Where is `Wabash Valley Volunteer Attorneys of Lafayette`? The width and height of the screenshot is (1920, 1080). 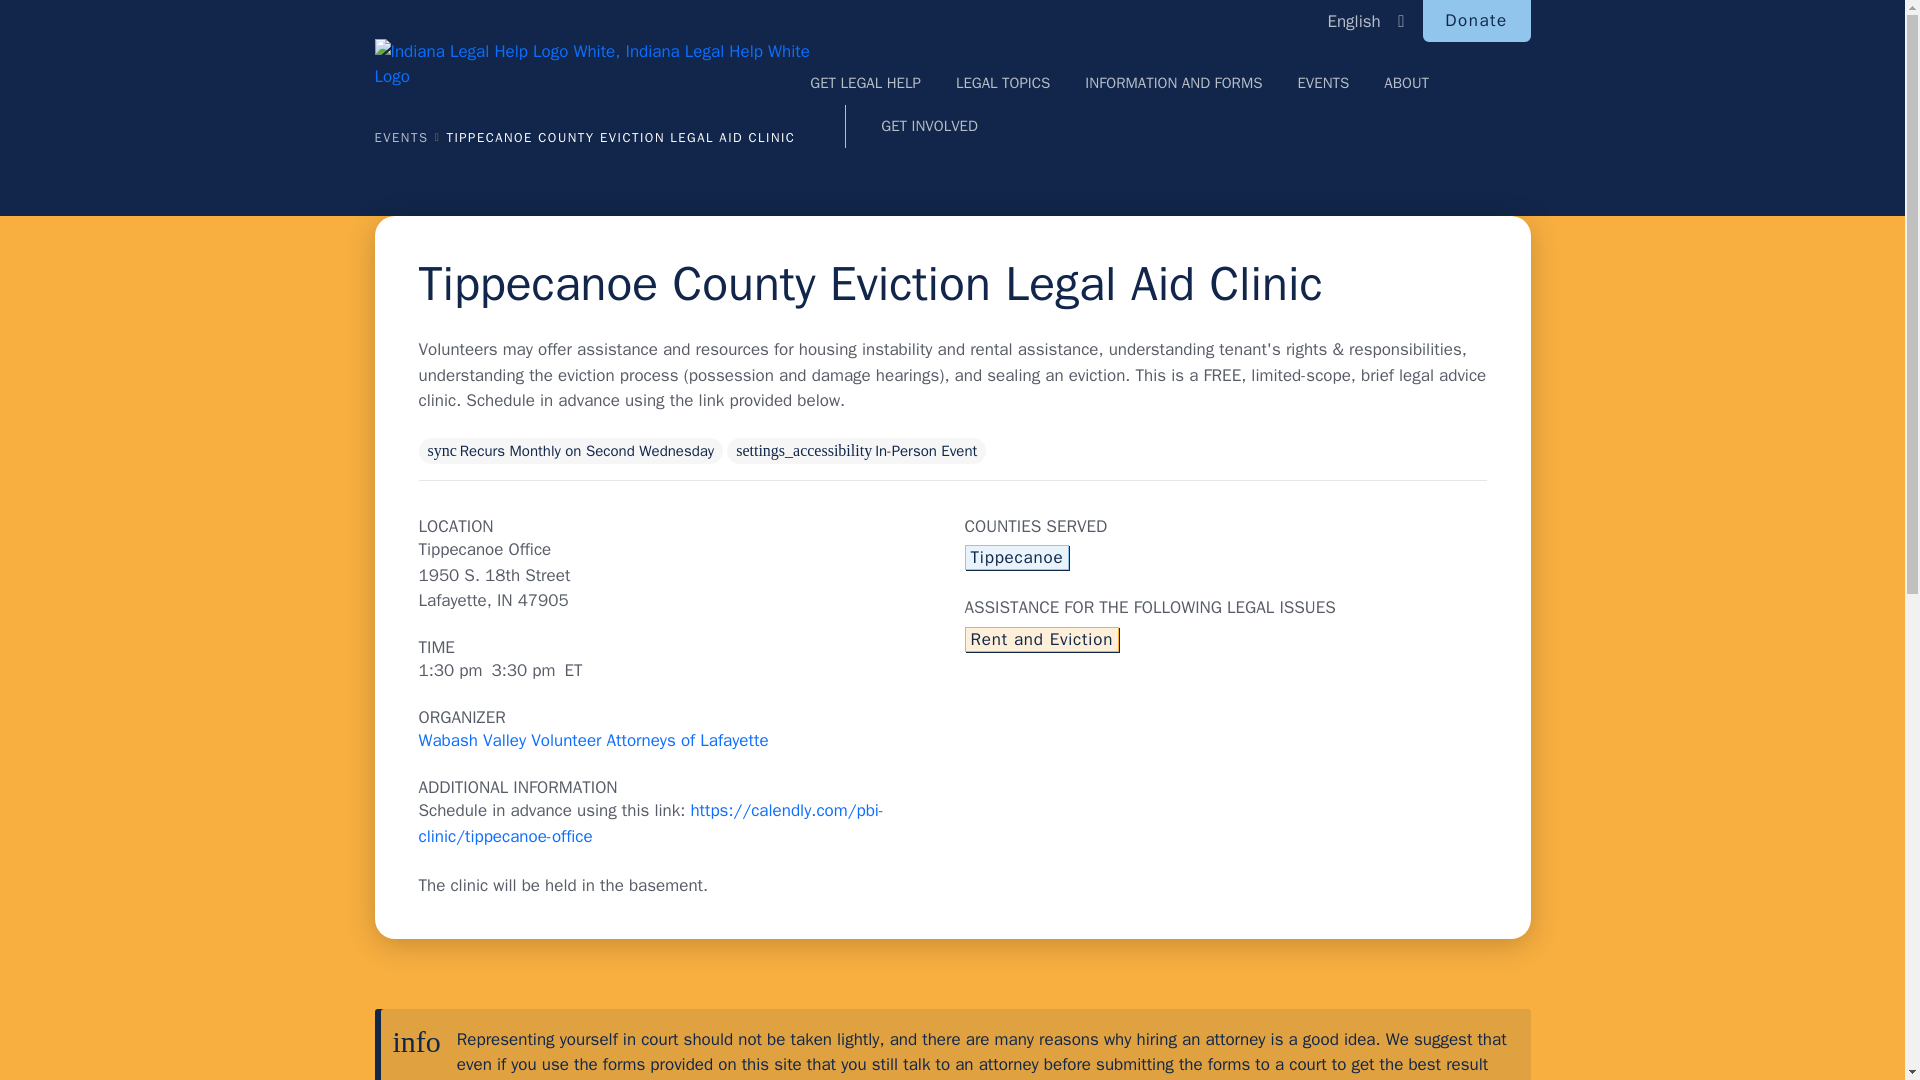
Wabash Valley Volunteer Attorneys of Lafayette is located at coordinates (593, 740).